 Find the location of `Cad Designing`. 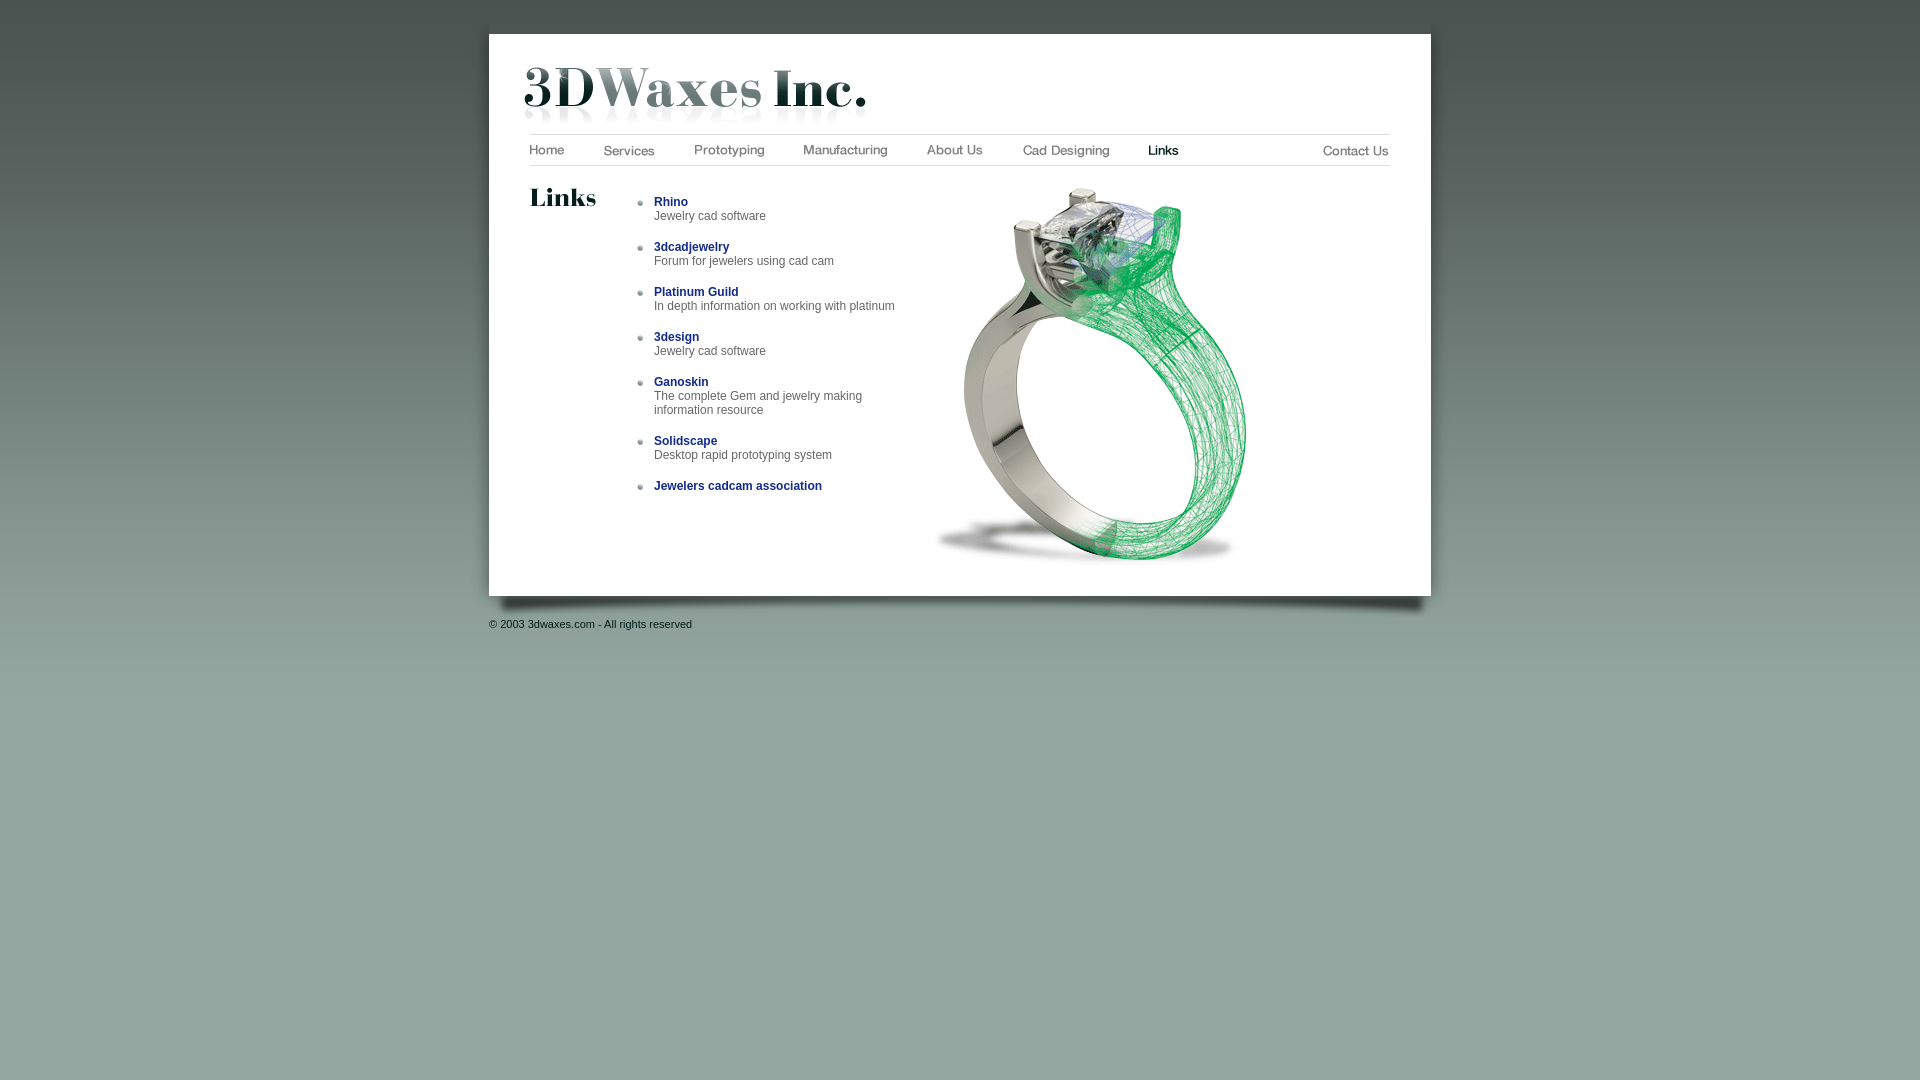

Cad Designing is located at coordinates (1066, 152).